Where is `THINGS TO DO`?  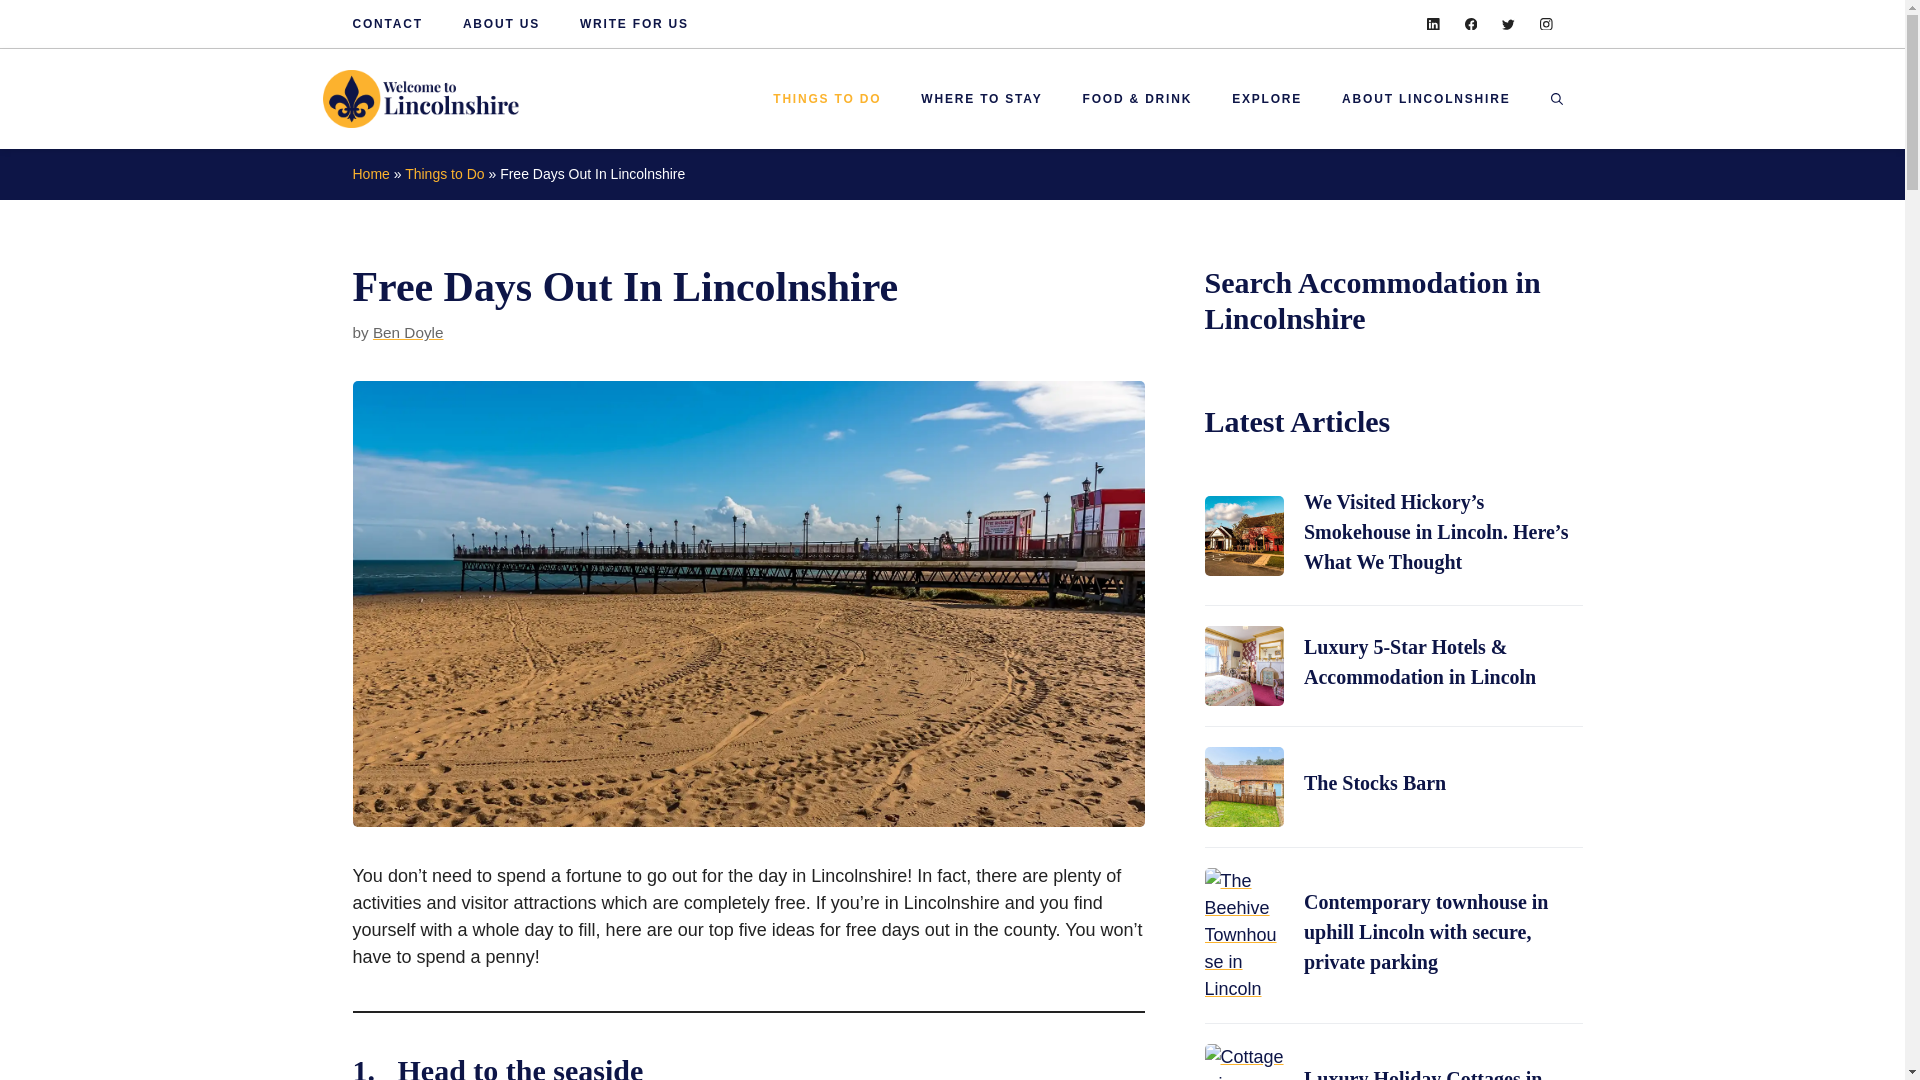
THINGS TO DO is located at coordinates (826, 98).